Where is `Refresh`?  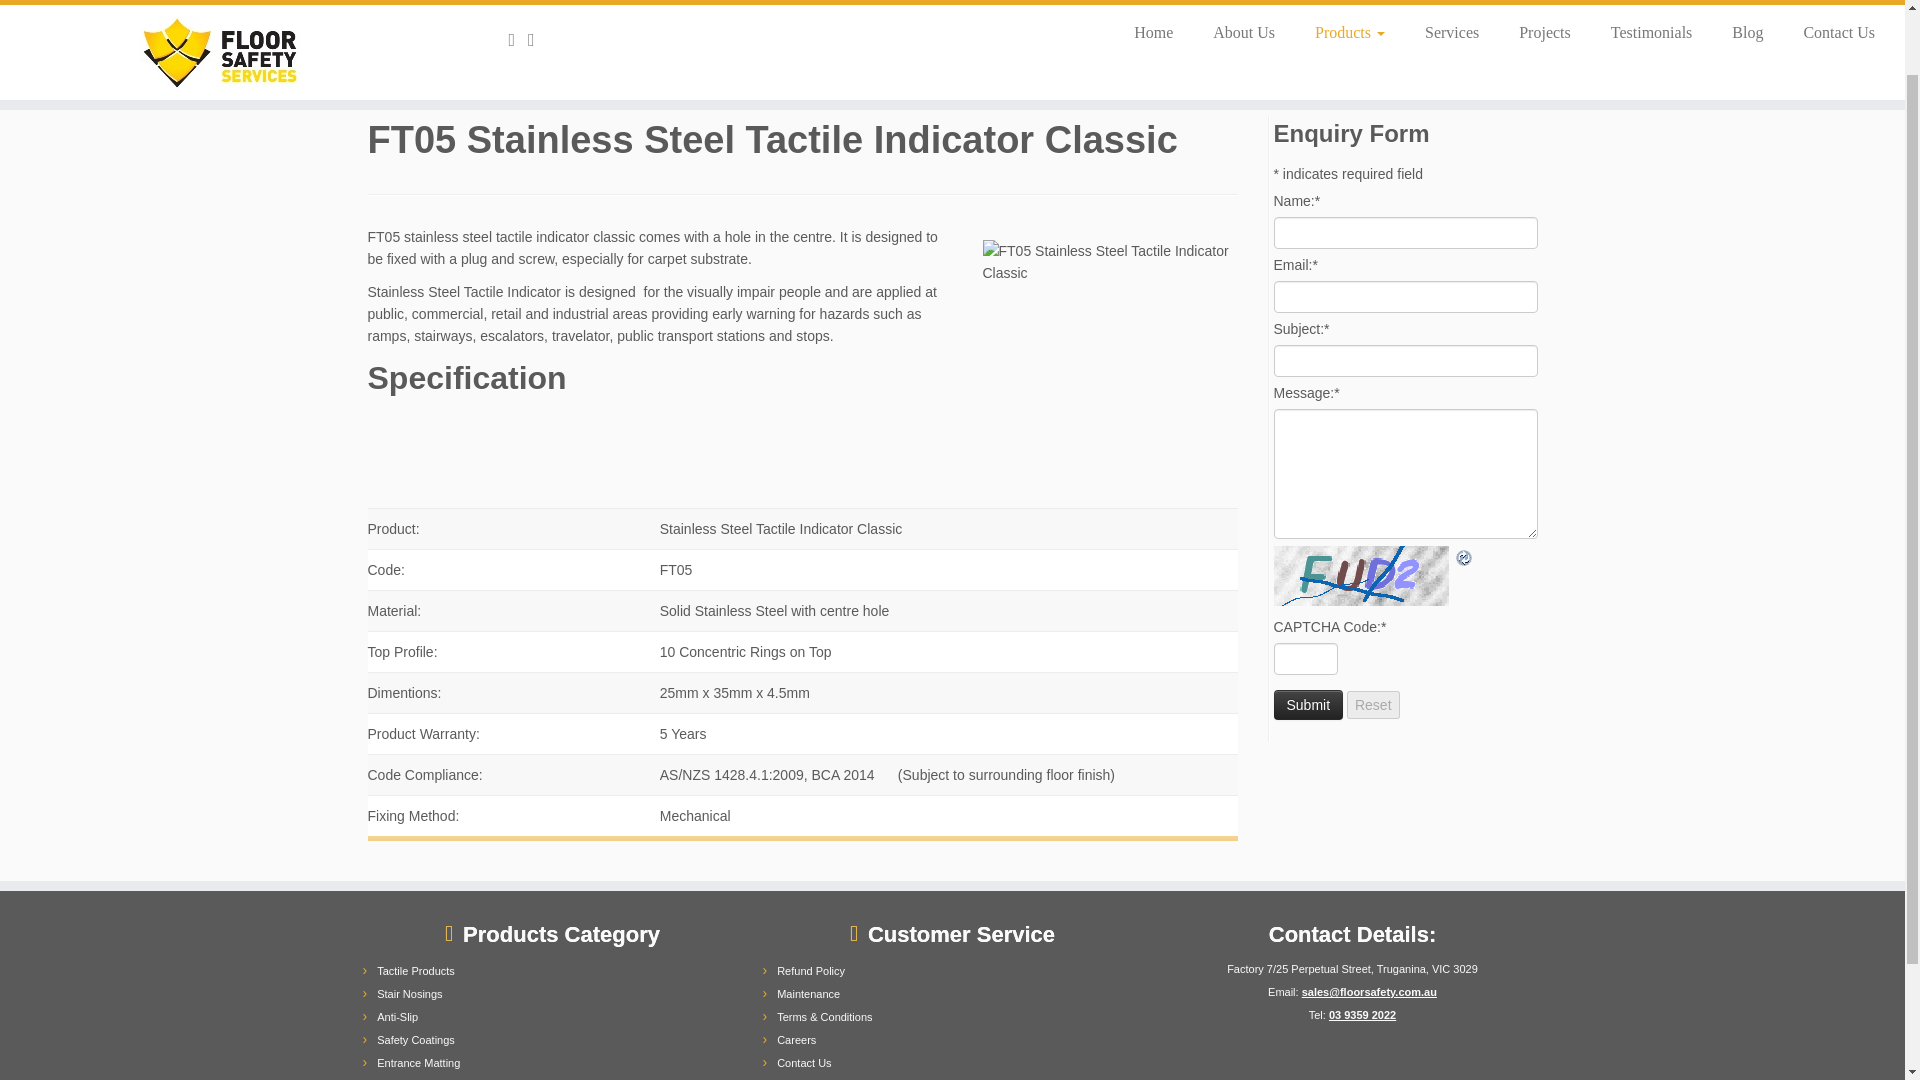 Refresh is located at coordinates (1464, 556).